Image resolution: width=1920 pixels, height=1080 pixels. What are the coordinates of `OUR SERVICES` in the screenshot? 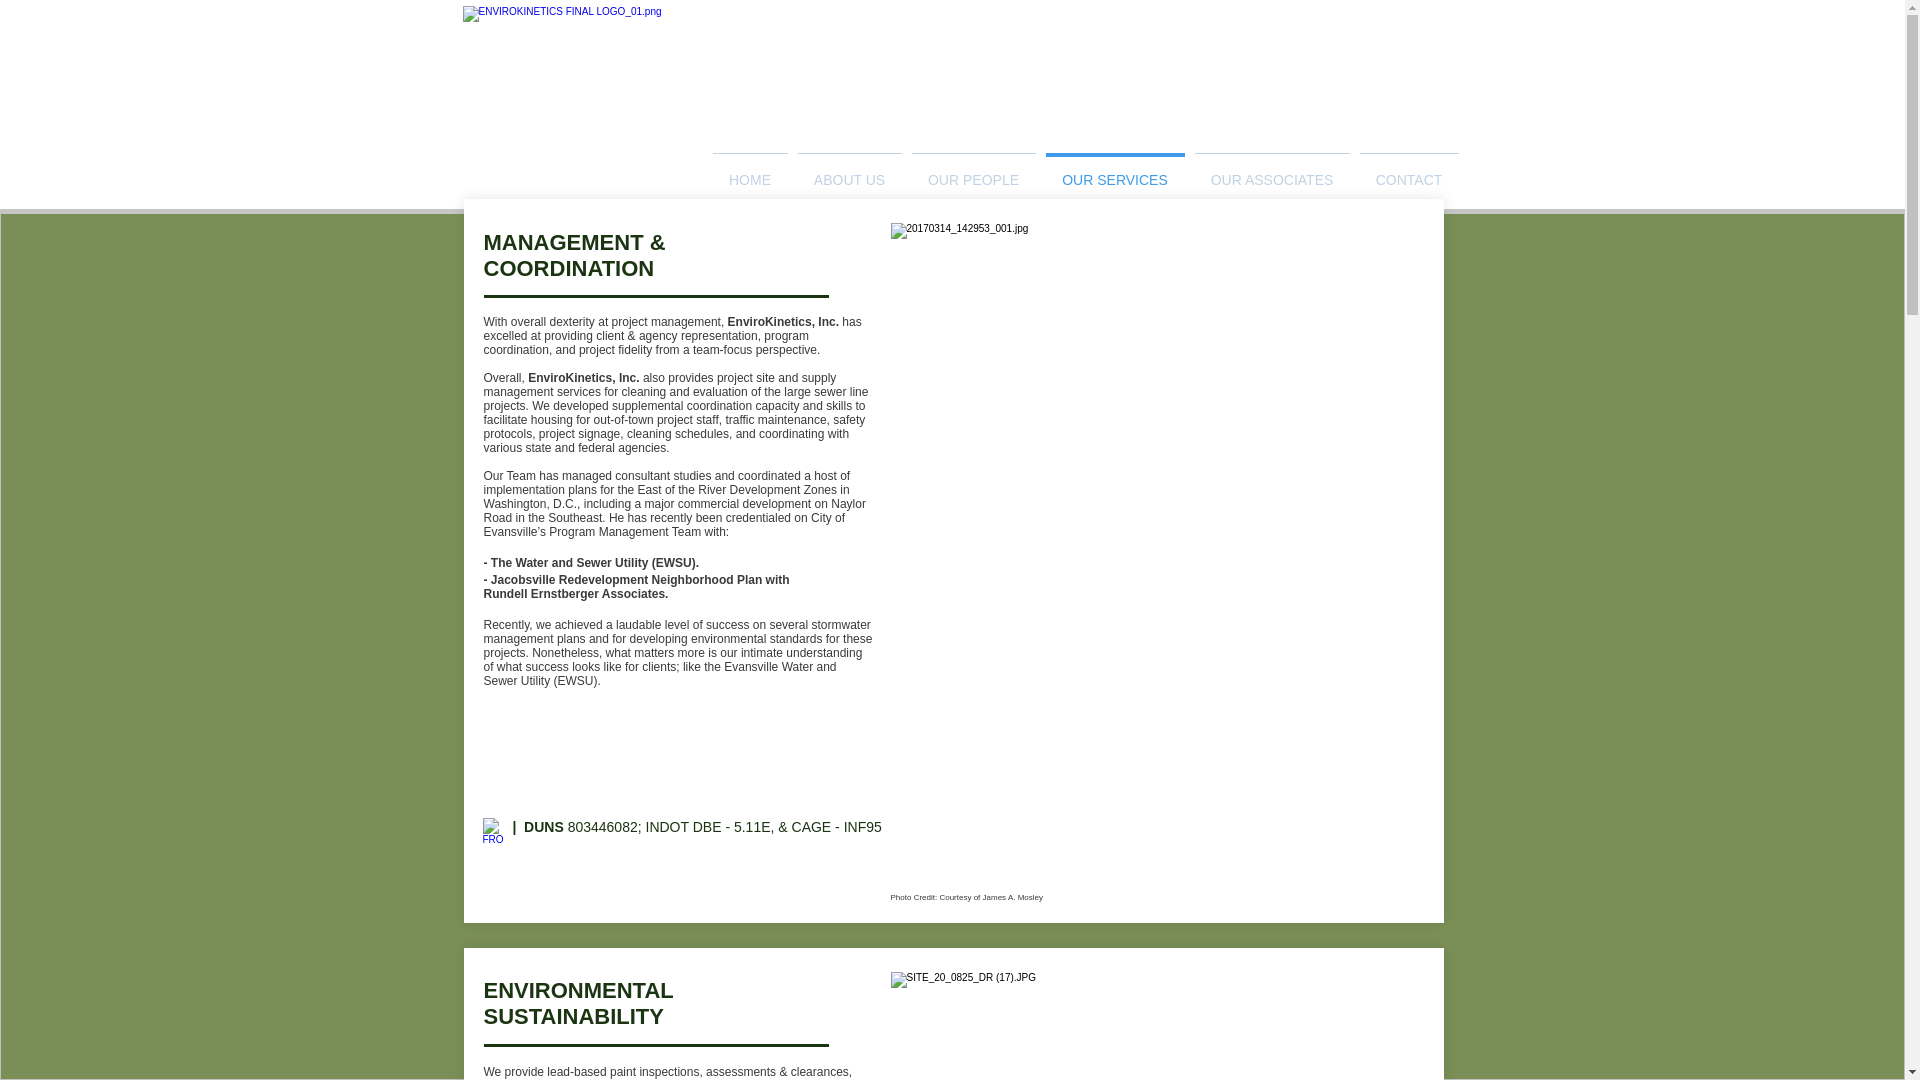 It's located at (1114, 171).